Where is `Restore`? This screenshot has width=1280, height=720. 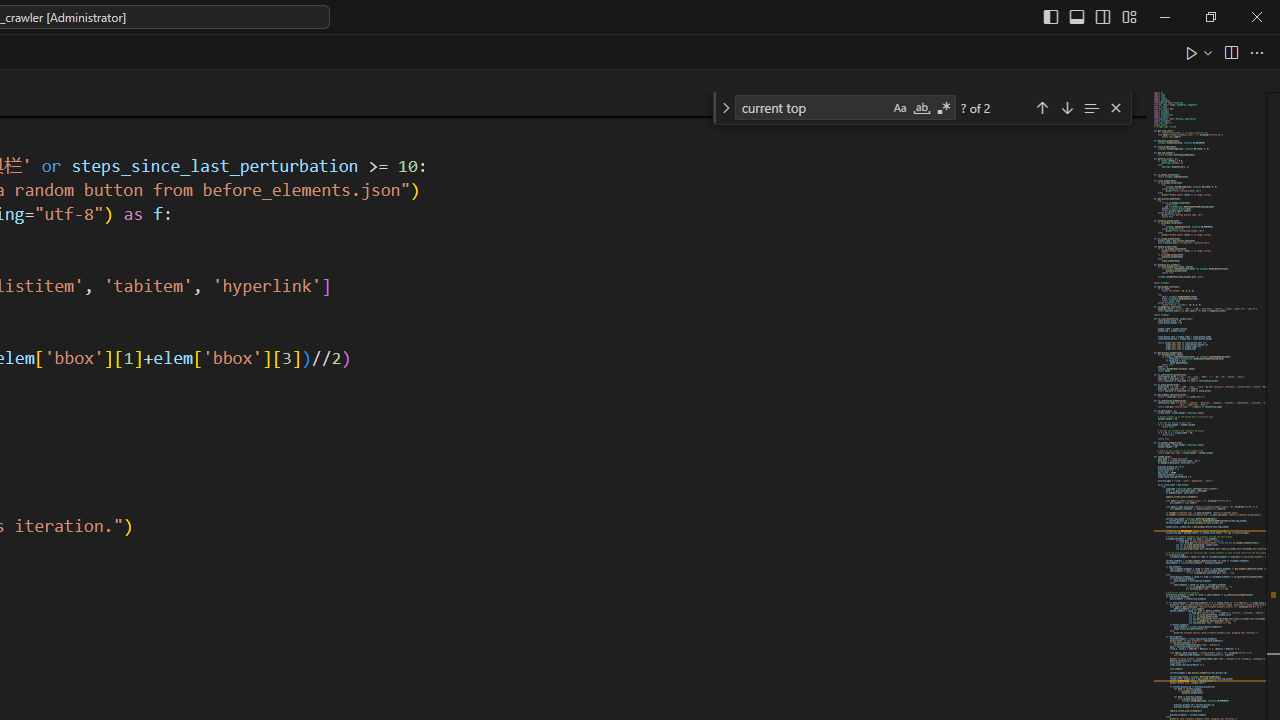
Restore is located at coordinates (1210, 16).